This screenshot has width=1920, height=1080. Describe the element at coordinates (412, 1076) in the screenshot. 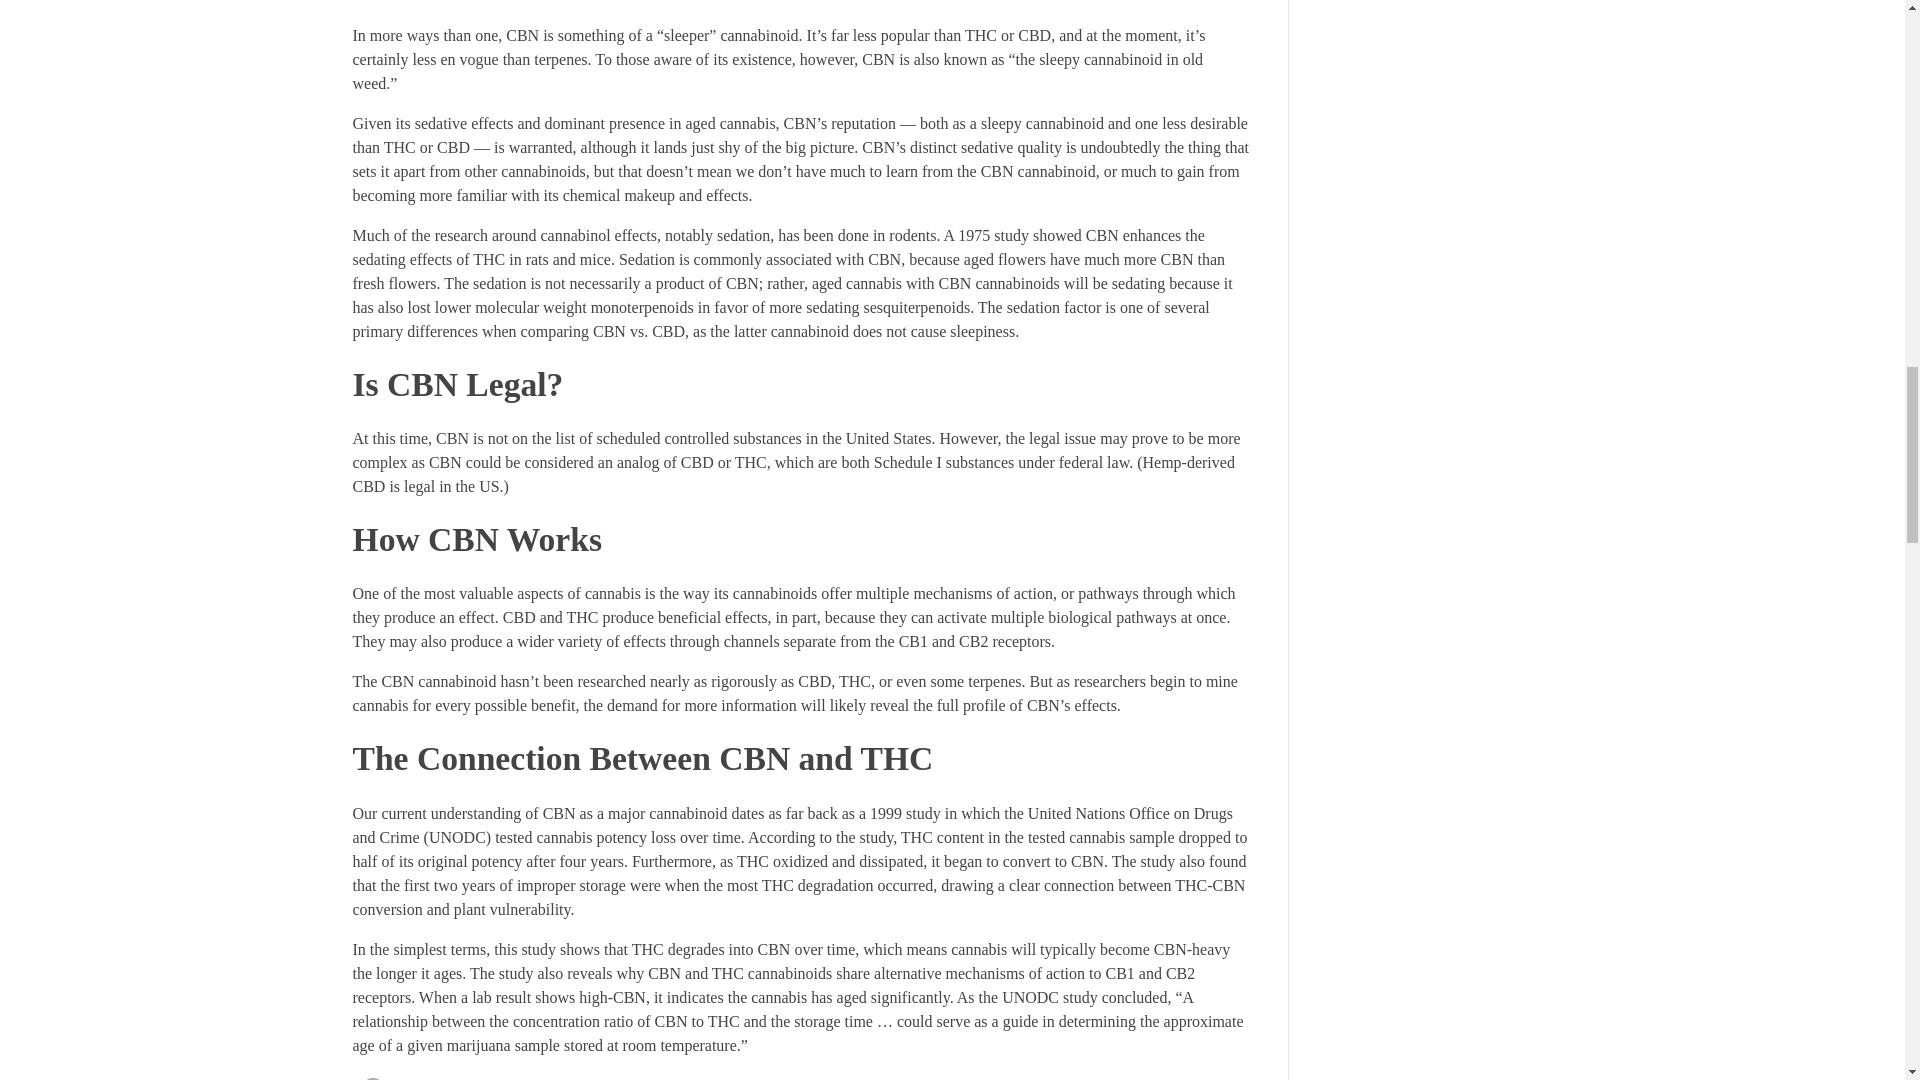

I see `Twitter` at that location.